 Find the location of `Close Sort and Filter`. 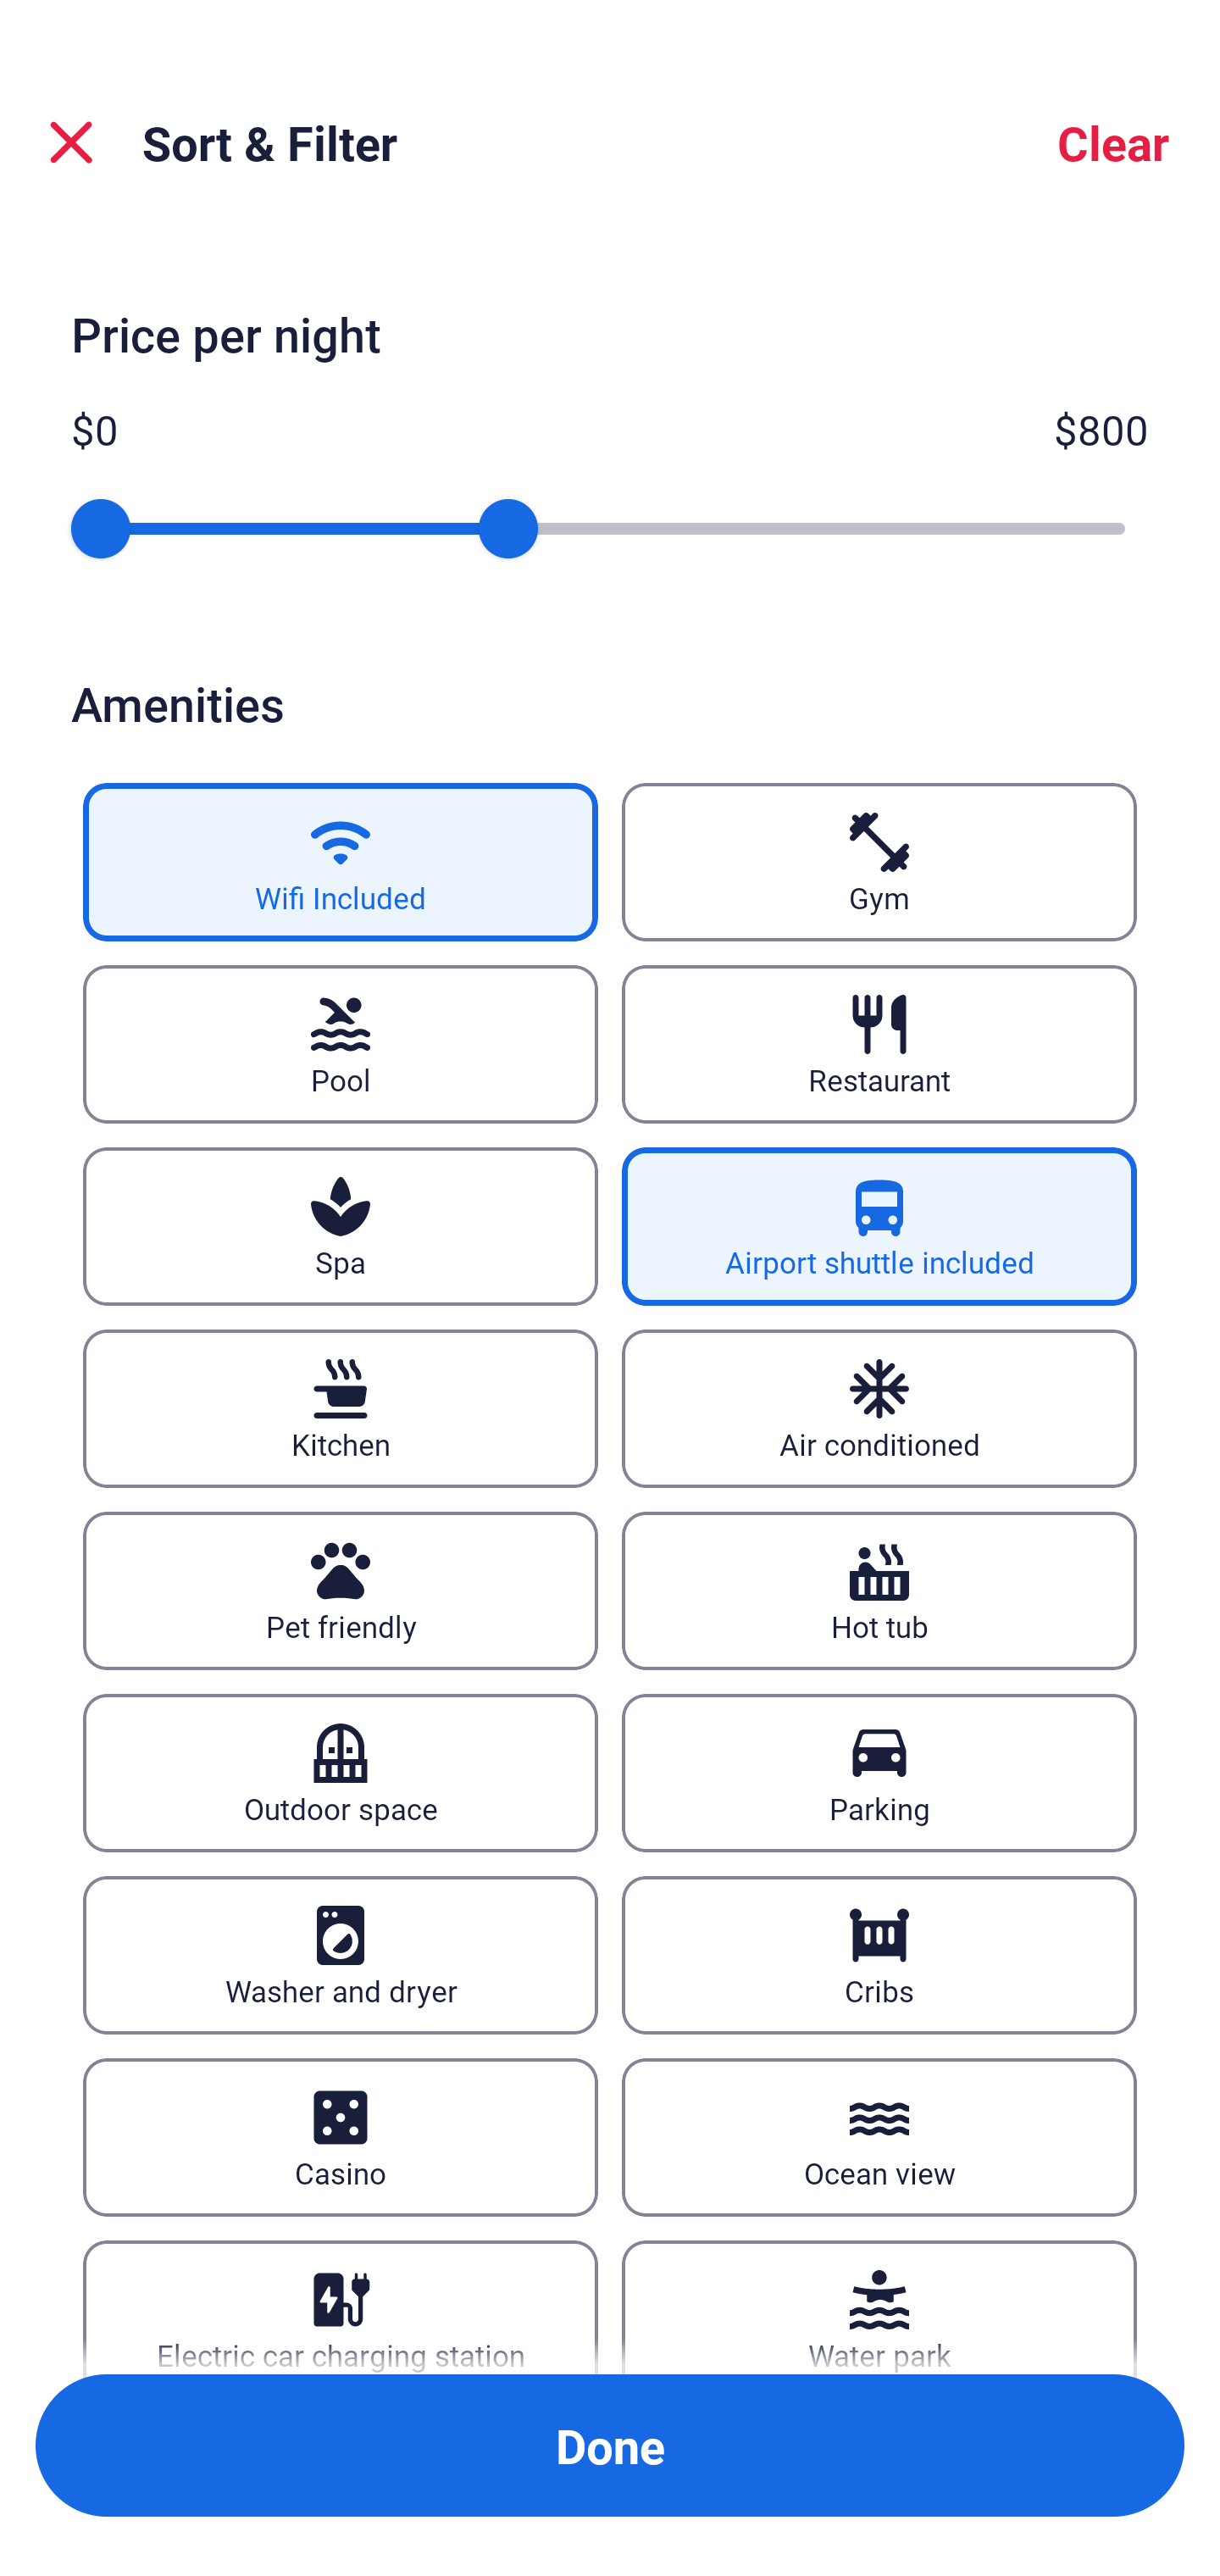

Close Sort and Filter is located at coordinates (71, 142).